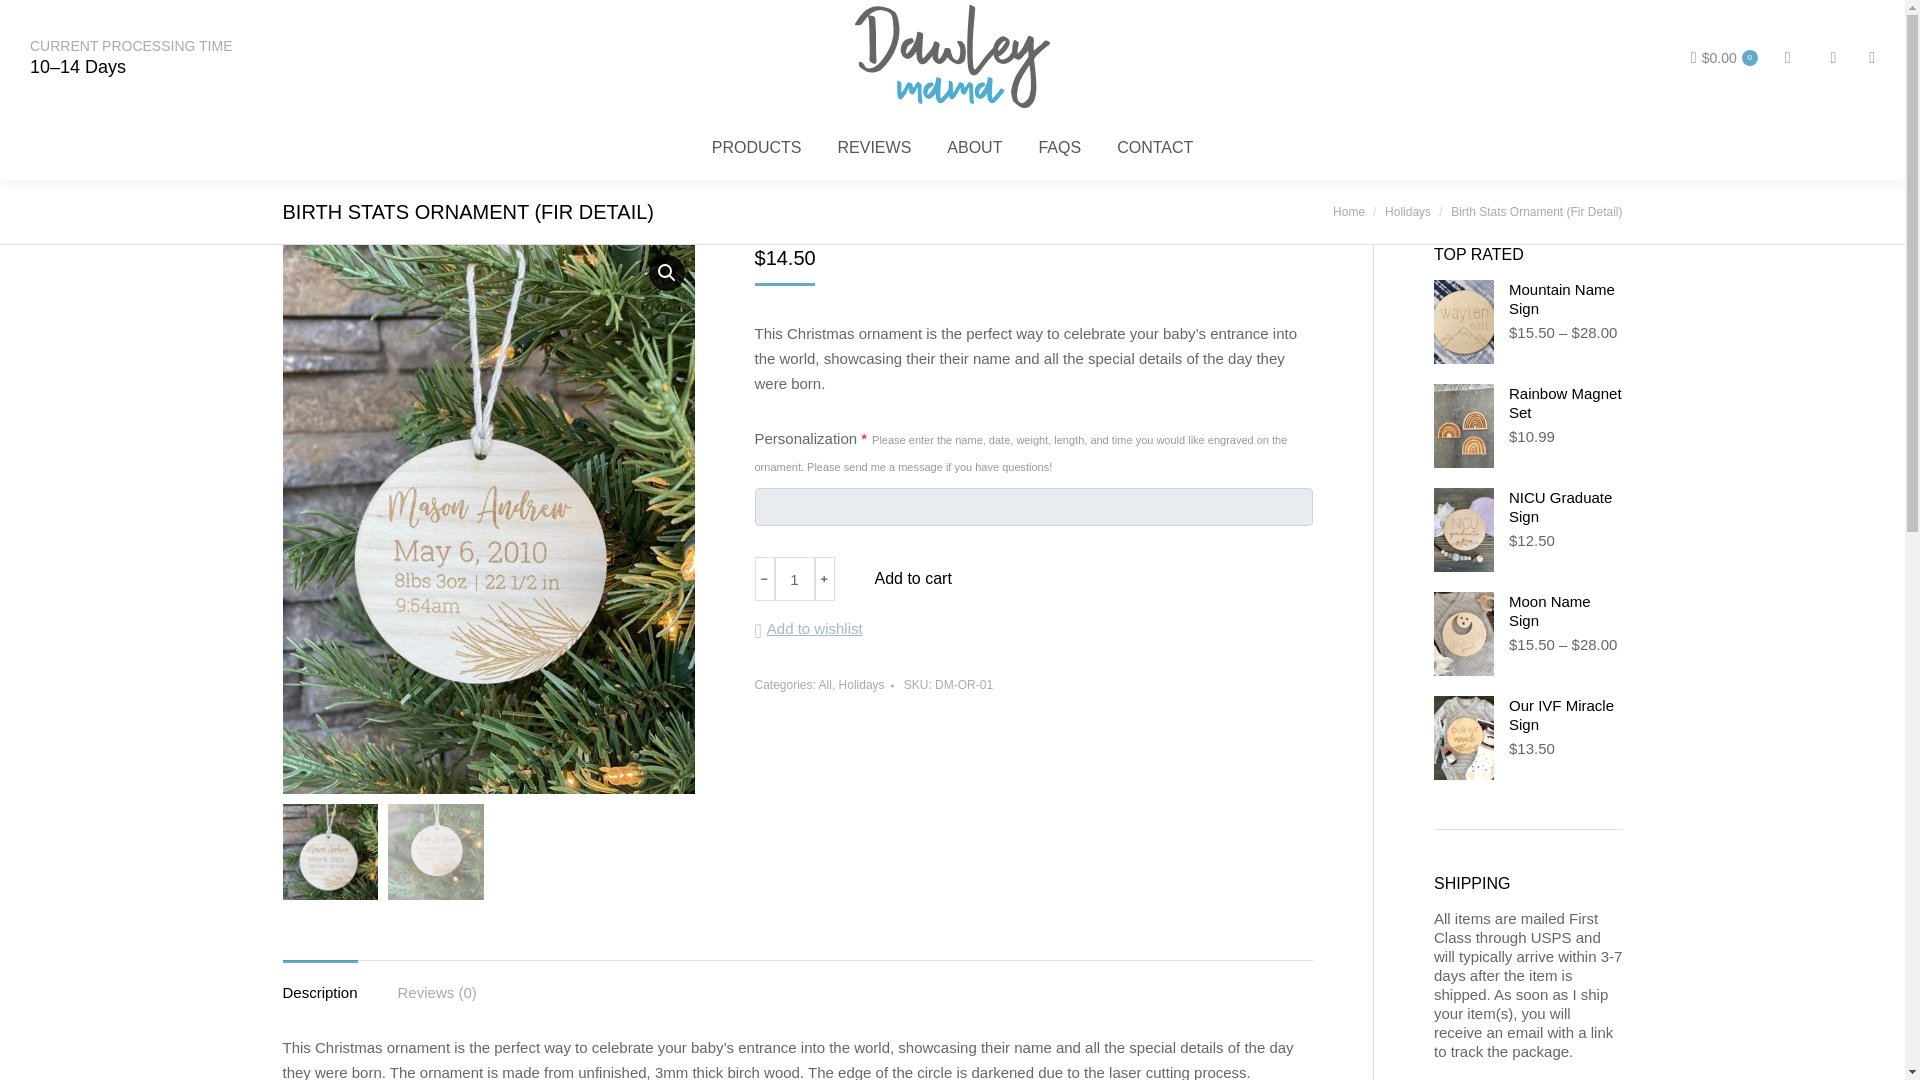  I want to click on CONTACT, so click(1154, 148).